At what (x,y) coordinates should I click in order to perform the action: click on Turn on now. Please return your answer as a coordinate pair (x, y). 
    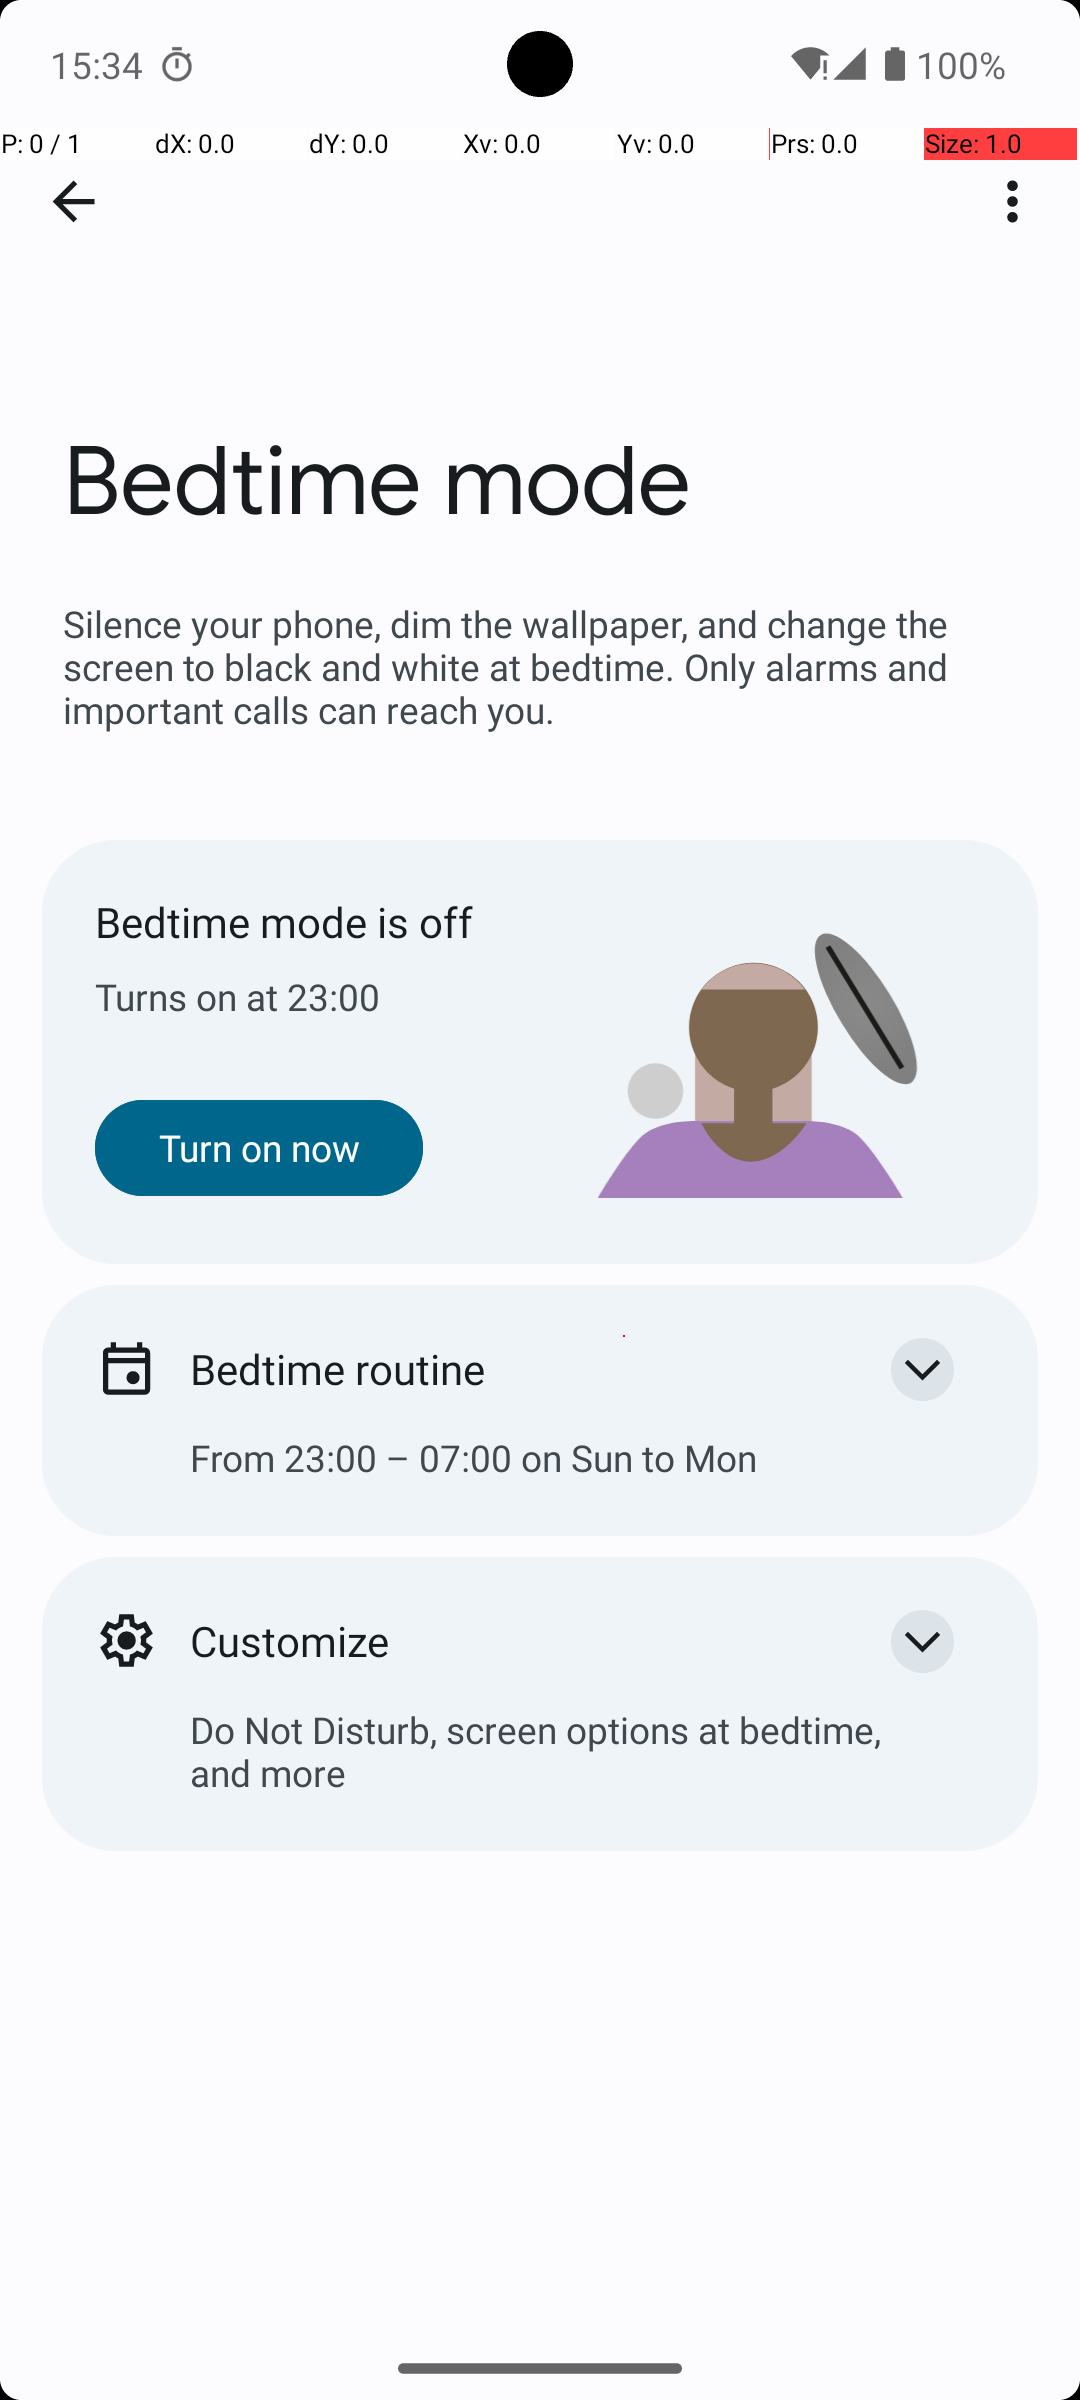
    Looking at the image, I should click on (259, 1148).